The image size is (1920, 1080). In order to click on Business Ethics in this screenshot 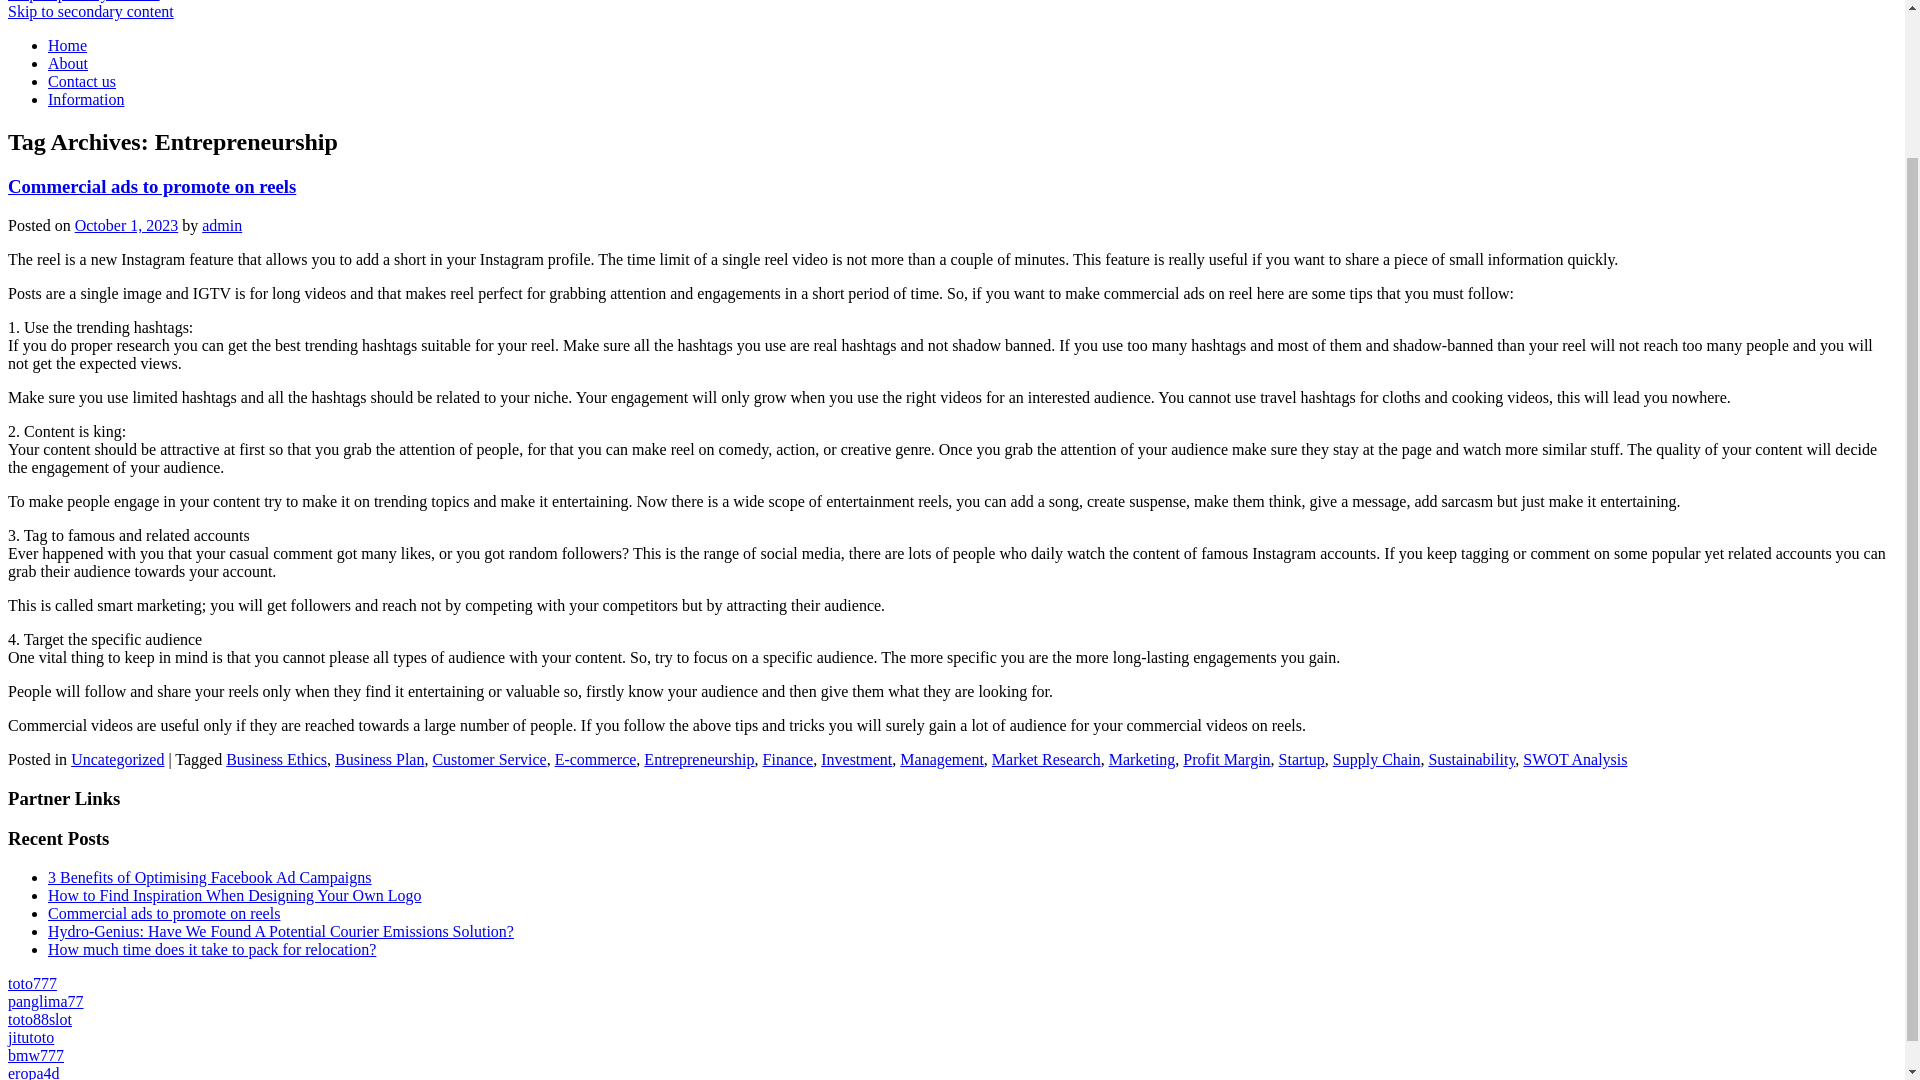, I will do `click(276, 758)`.